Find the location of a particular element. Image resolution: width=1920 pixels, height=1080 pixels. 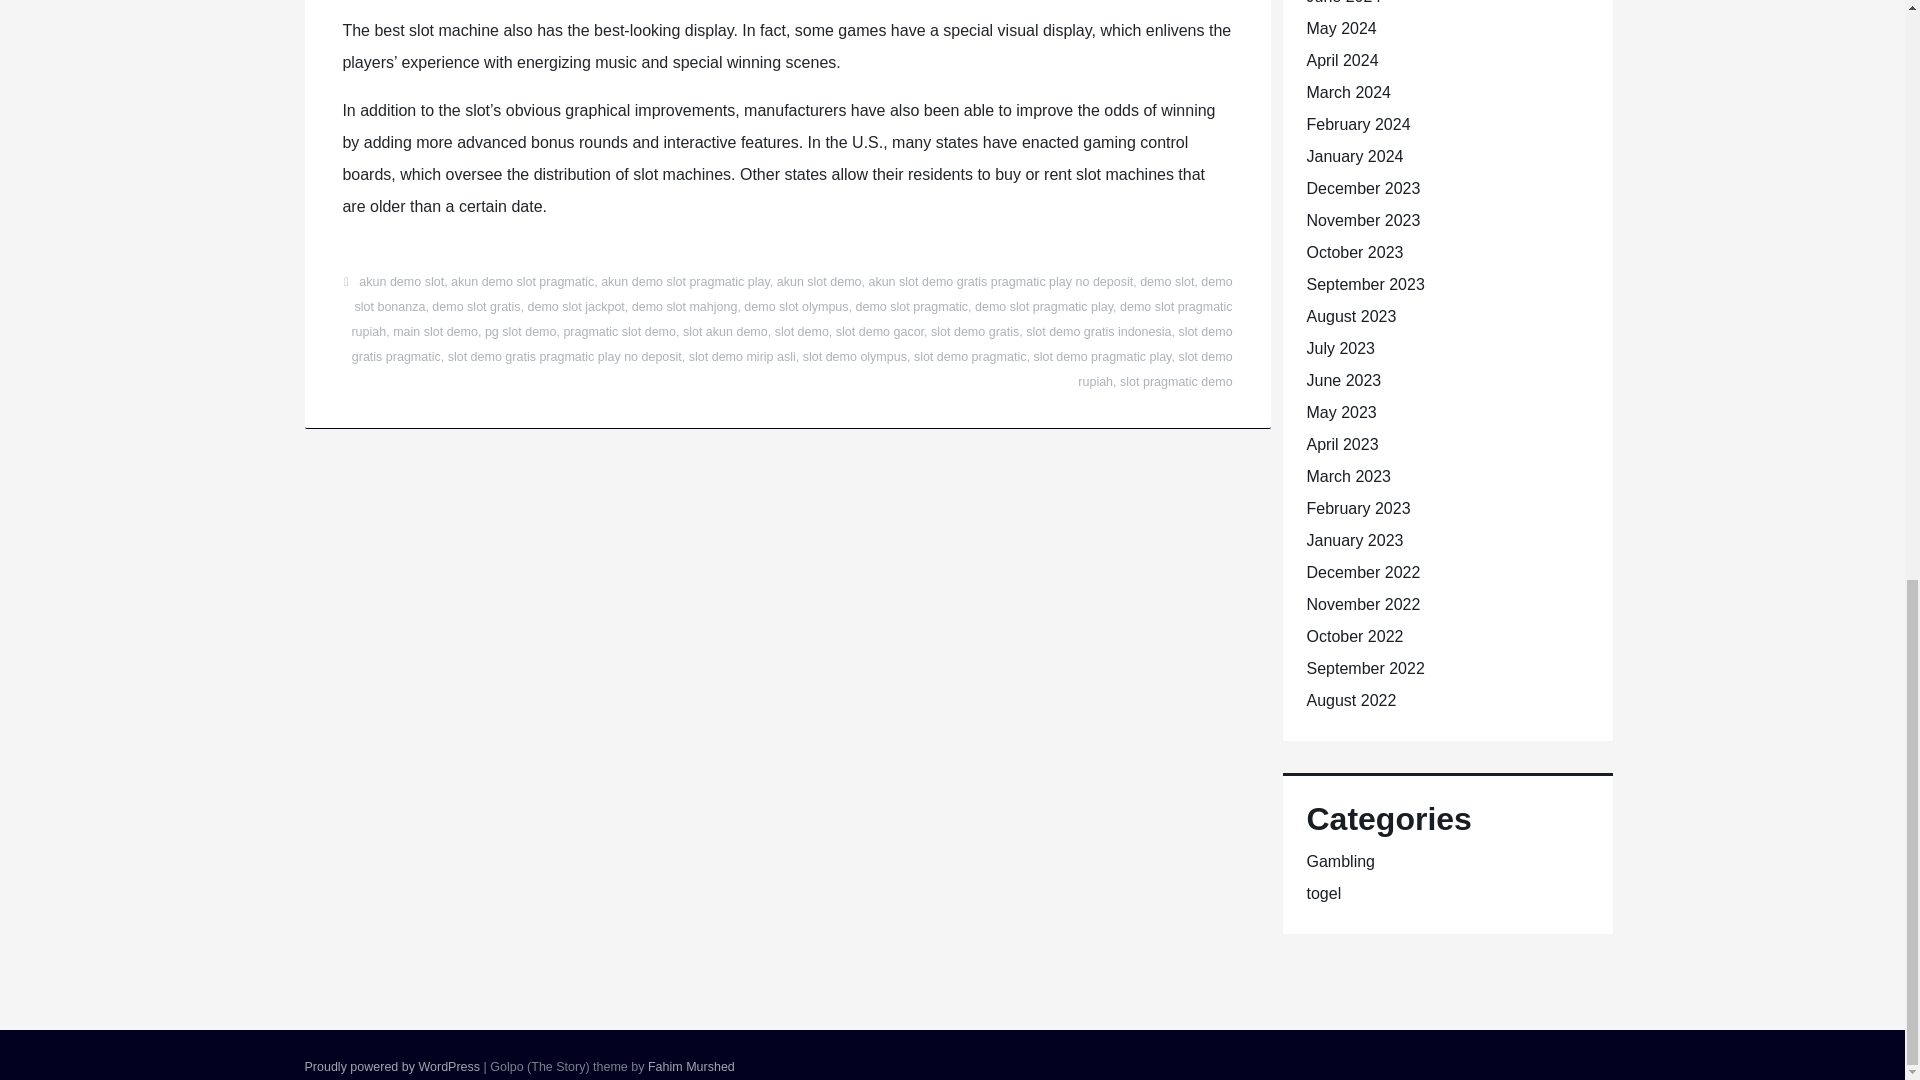

demo slot olympus is located at coordinates (796, 307).